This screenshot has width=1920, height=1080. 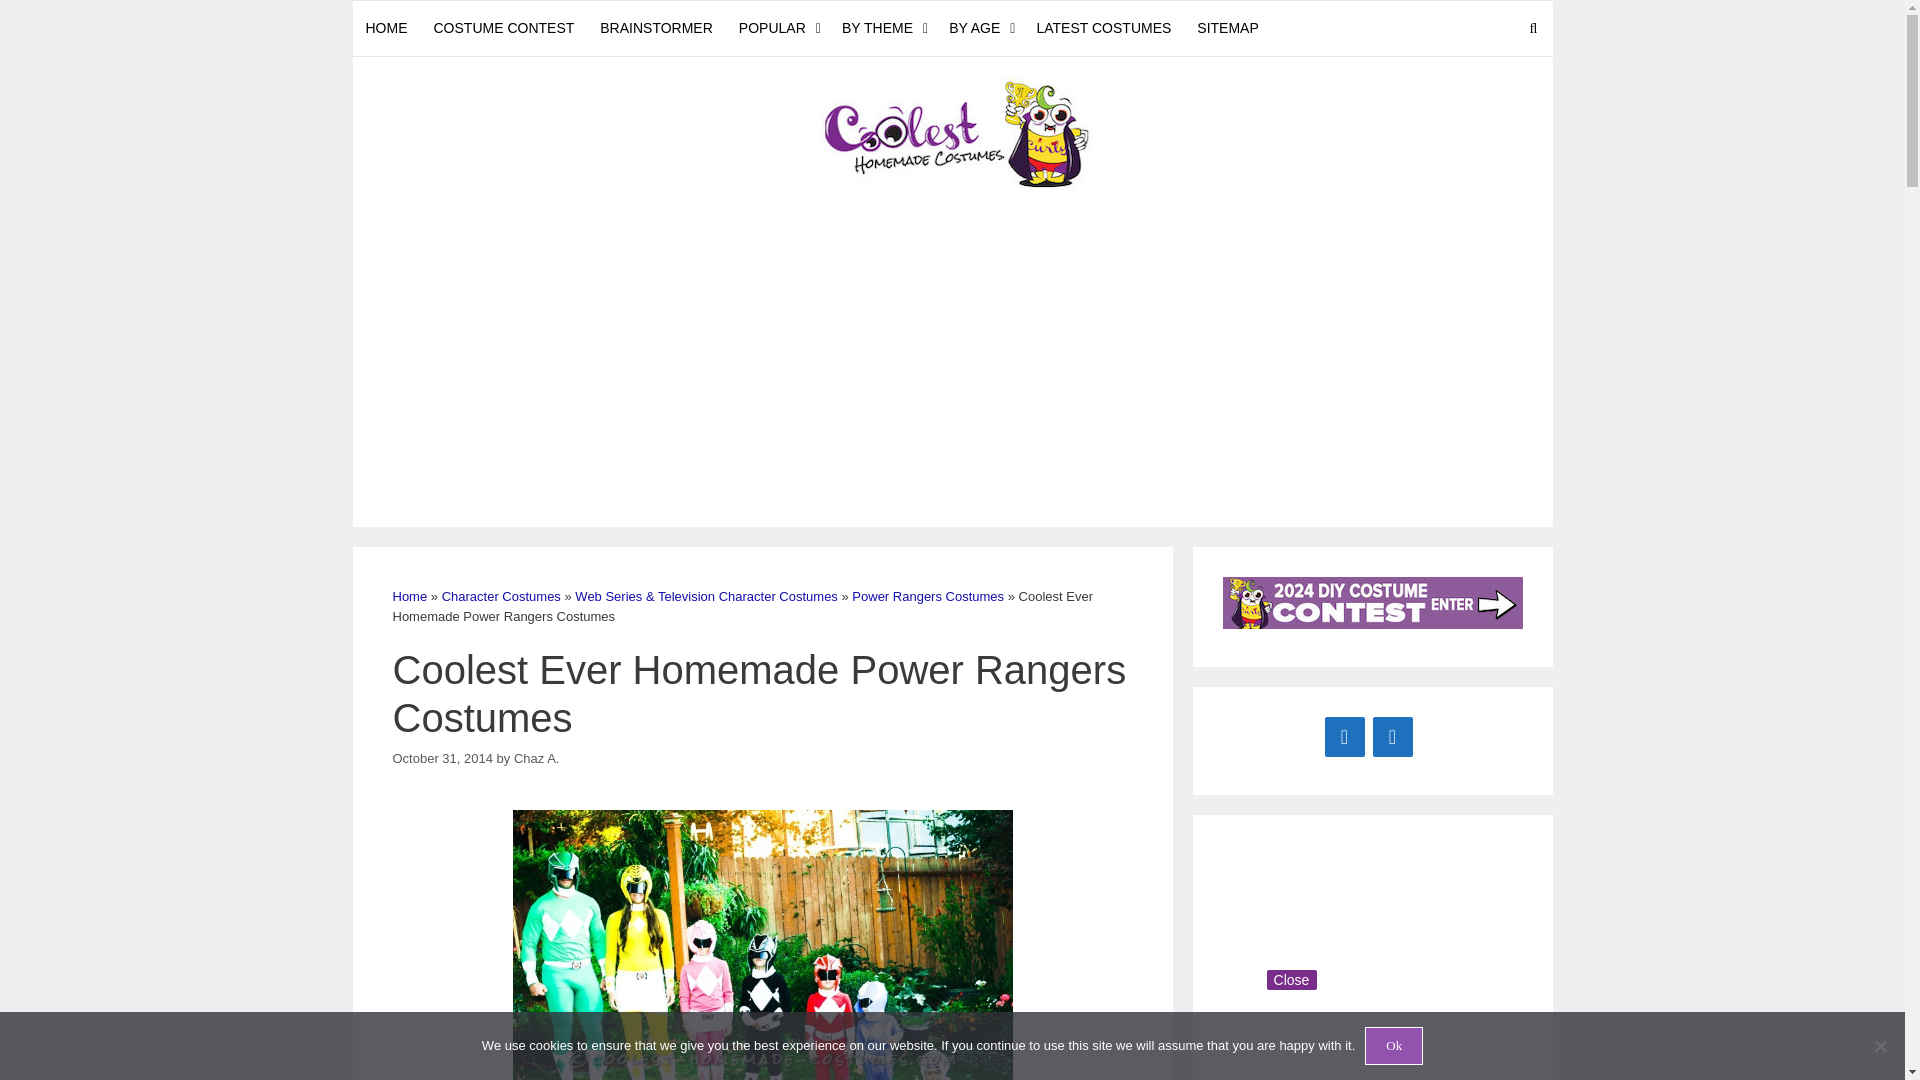 I want to click on LATEST COSTUMES, so click(x=1104, y=28).